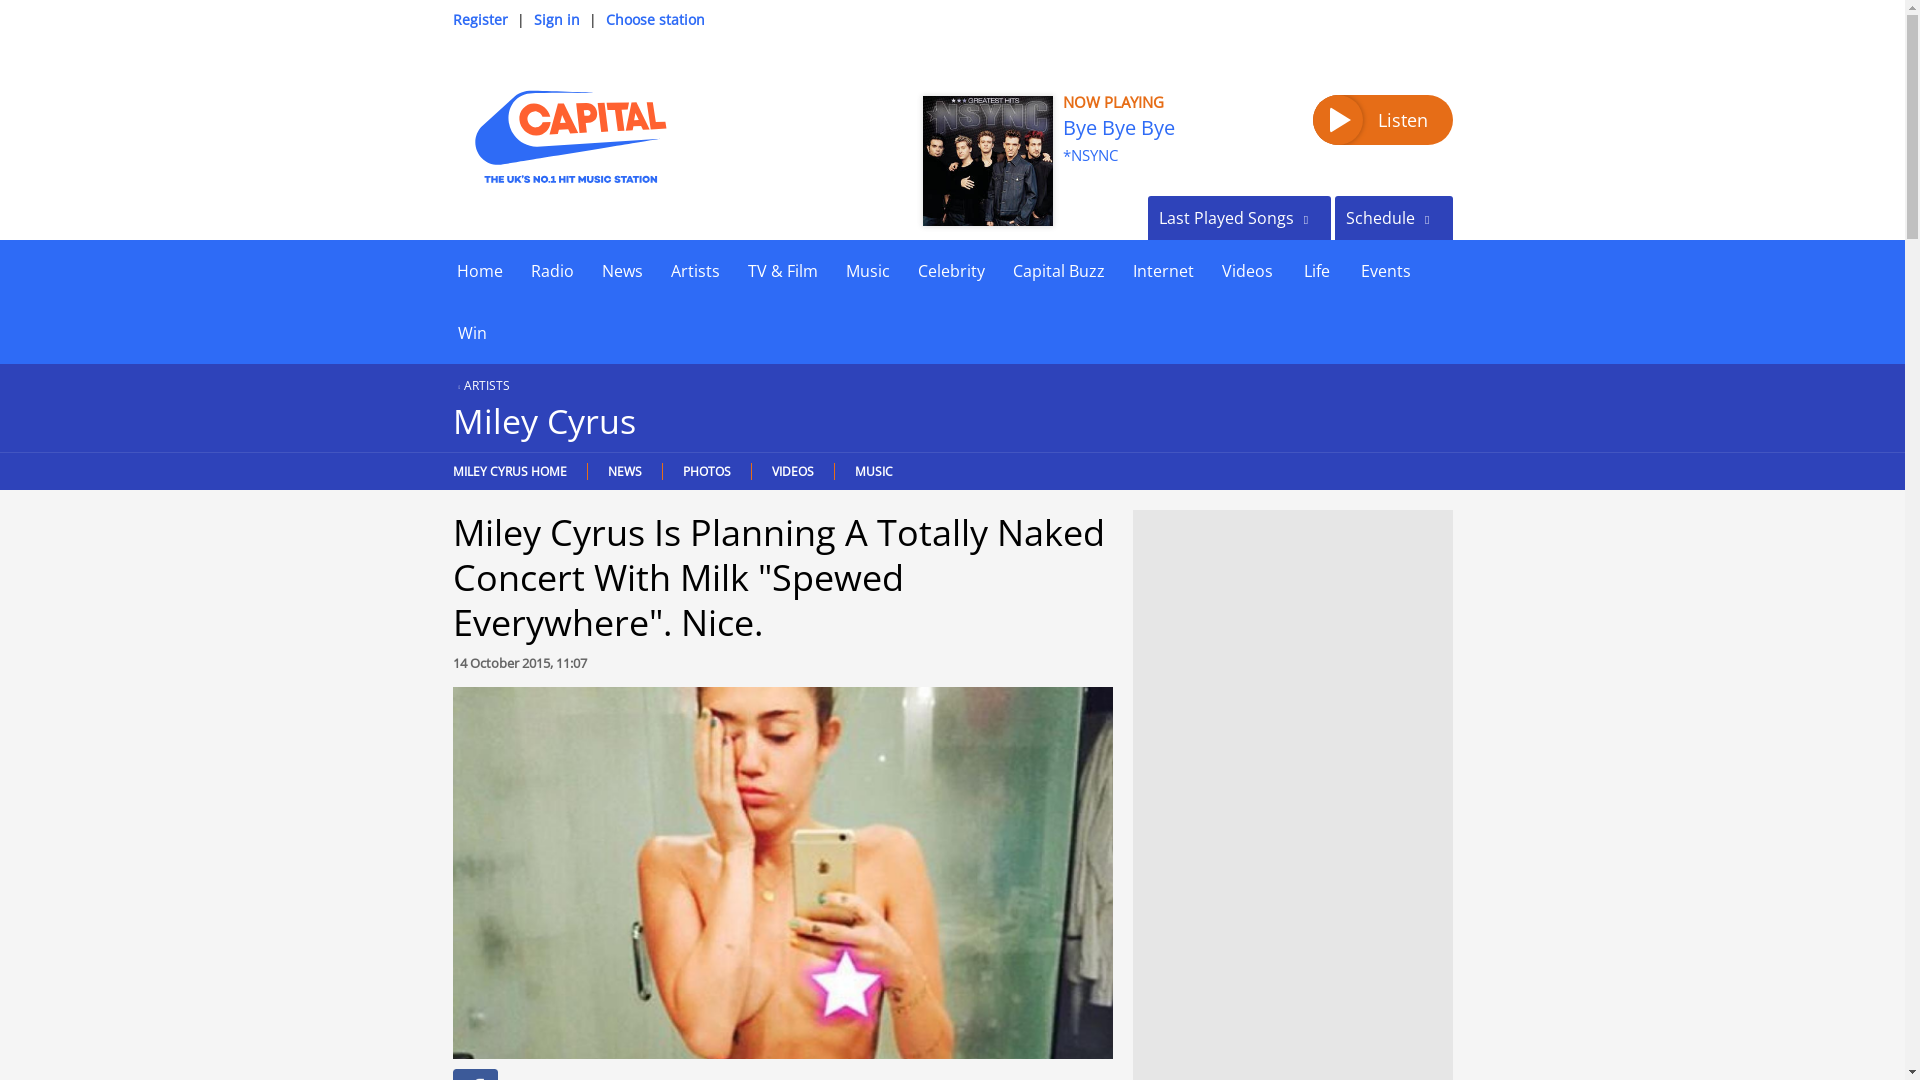 The height and width of the screenshot is (1080, 1920). What do you see at coordinates (478, 270) in the screenshot?
I see `Home` at bounding box center [478, 270].